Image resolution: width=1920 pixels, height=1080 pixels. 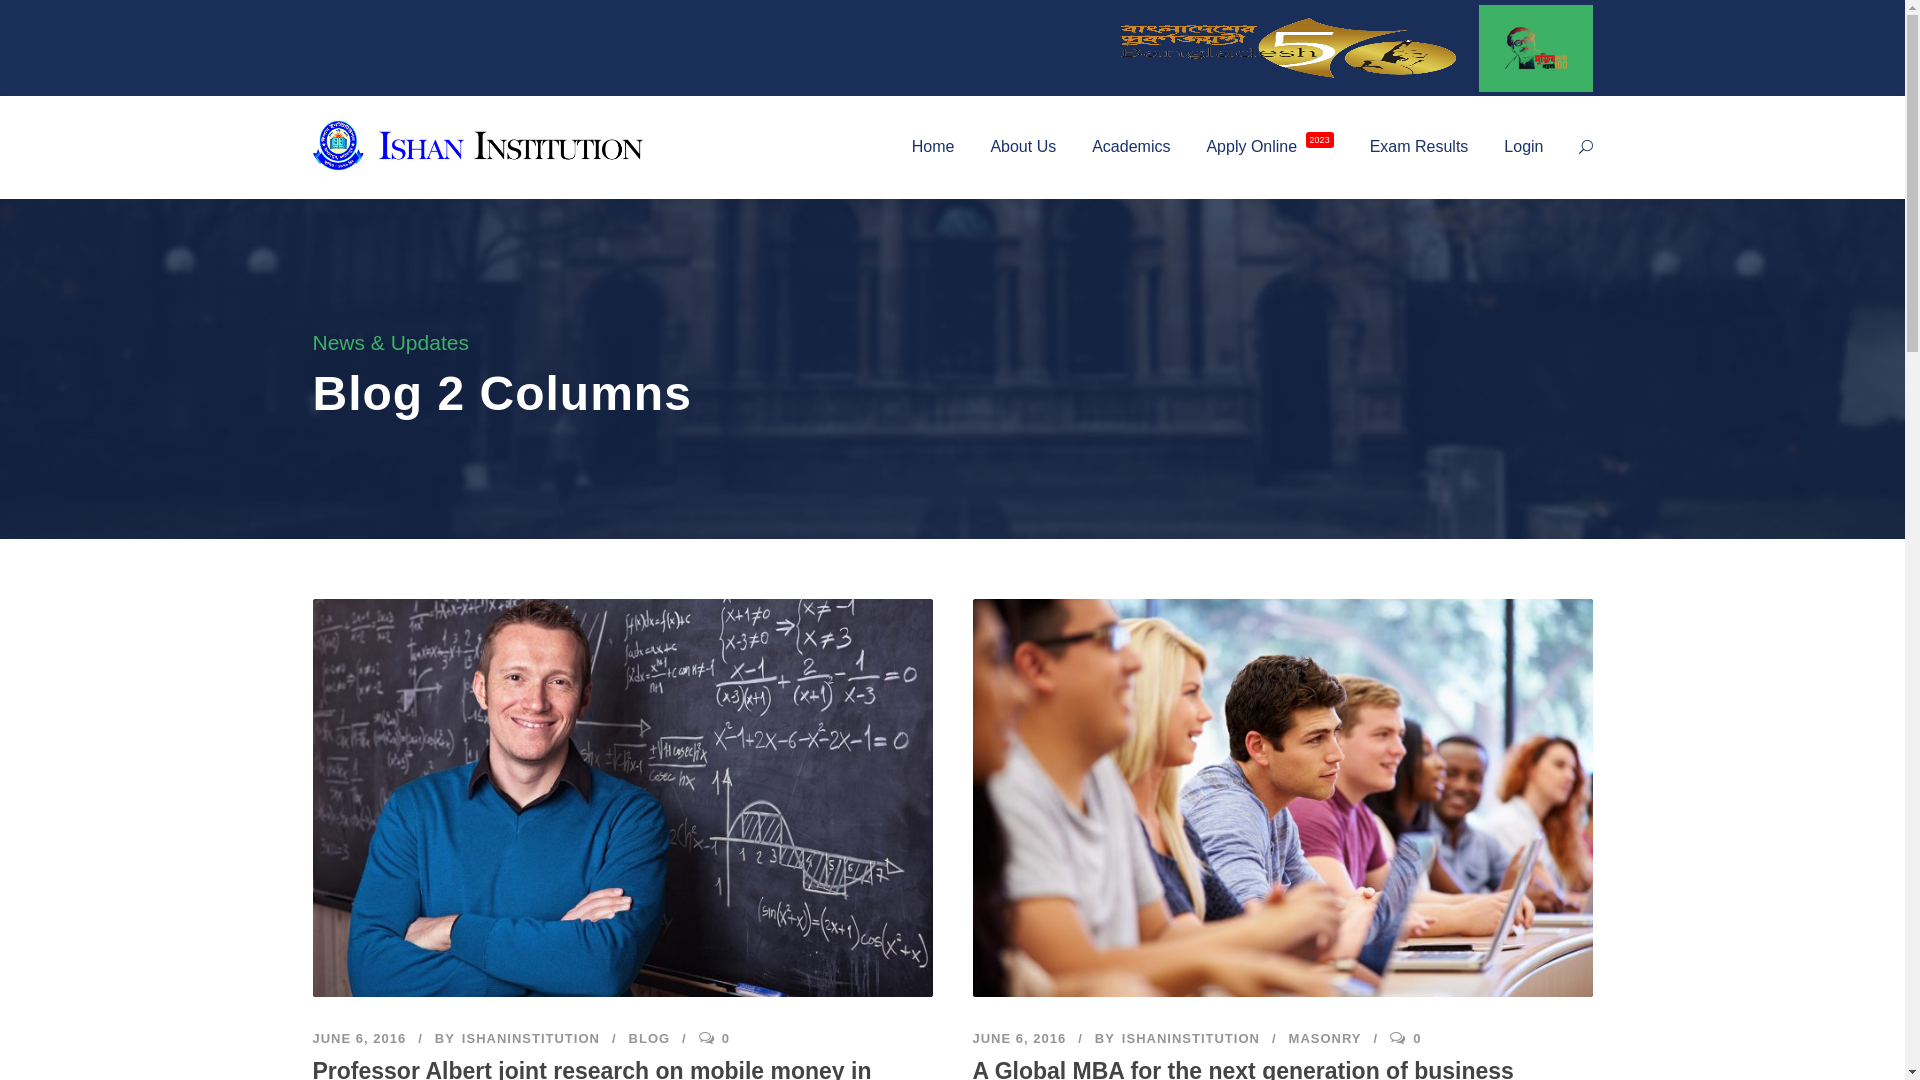 What do you see at coordinates (359, 1038) in the screenshot?
I see `JUNE 6, 2016` at bounding box center [359, 1038].